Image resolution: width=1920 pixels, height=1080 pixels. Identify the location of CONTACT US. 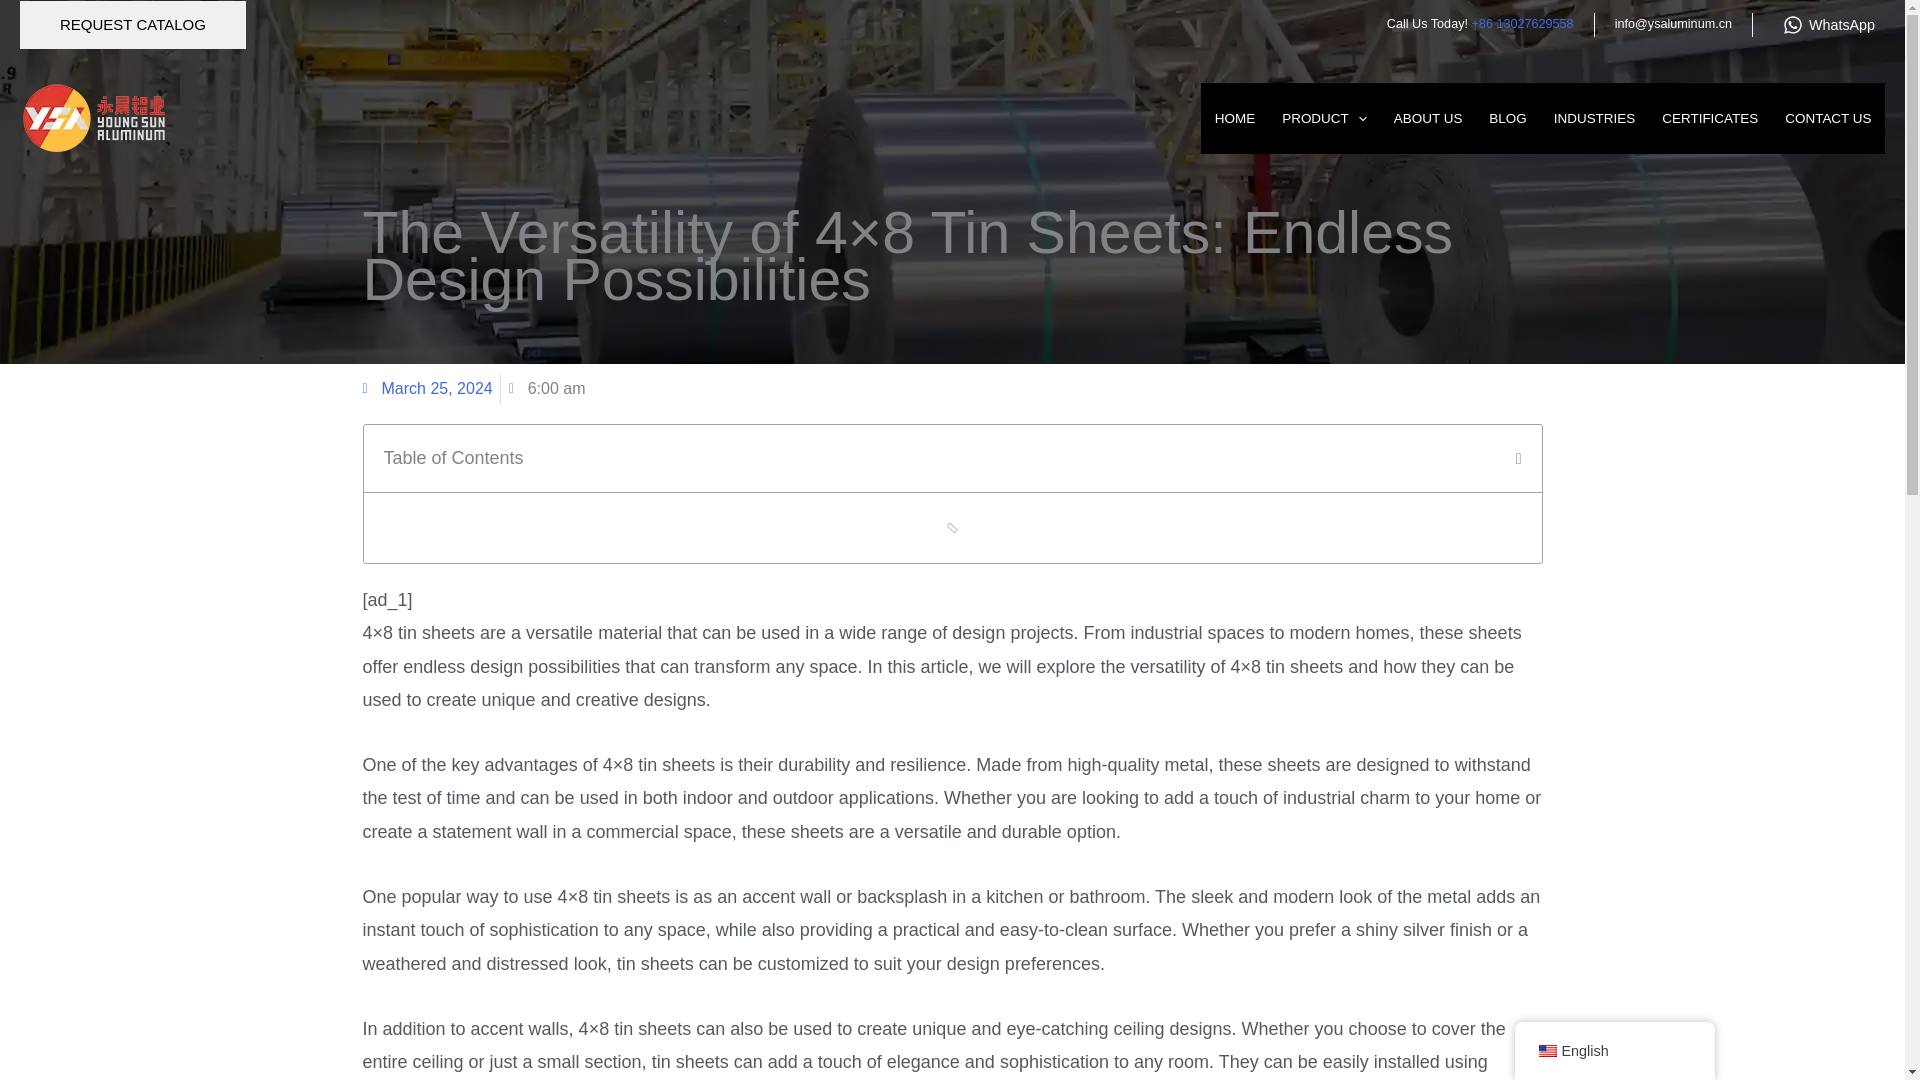
(1828, 119).